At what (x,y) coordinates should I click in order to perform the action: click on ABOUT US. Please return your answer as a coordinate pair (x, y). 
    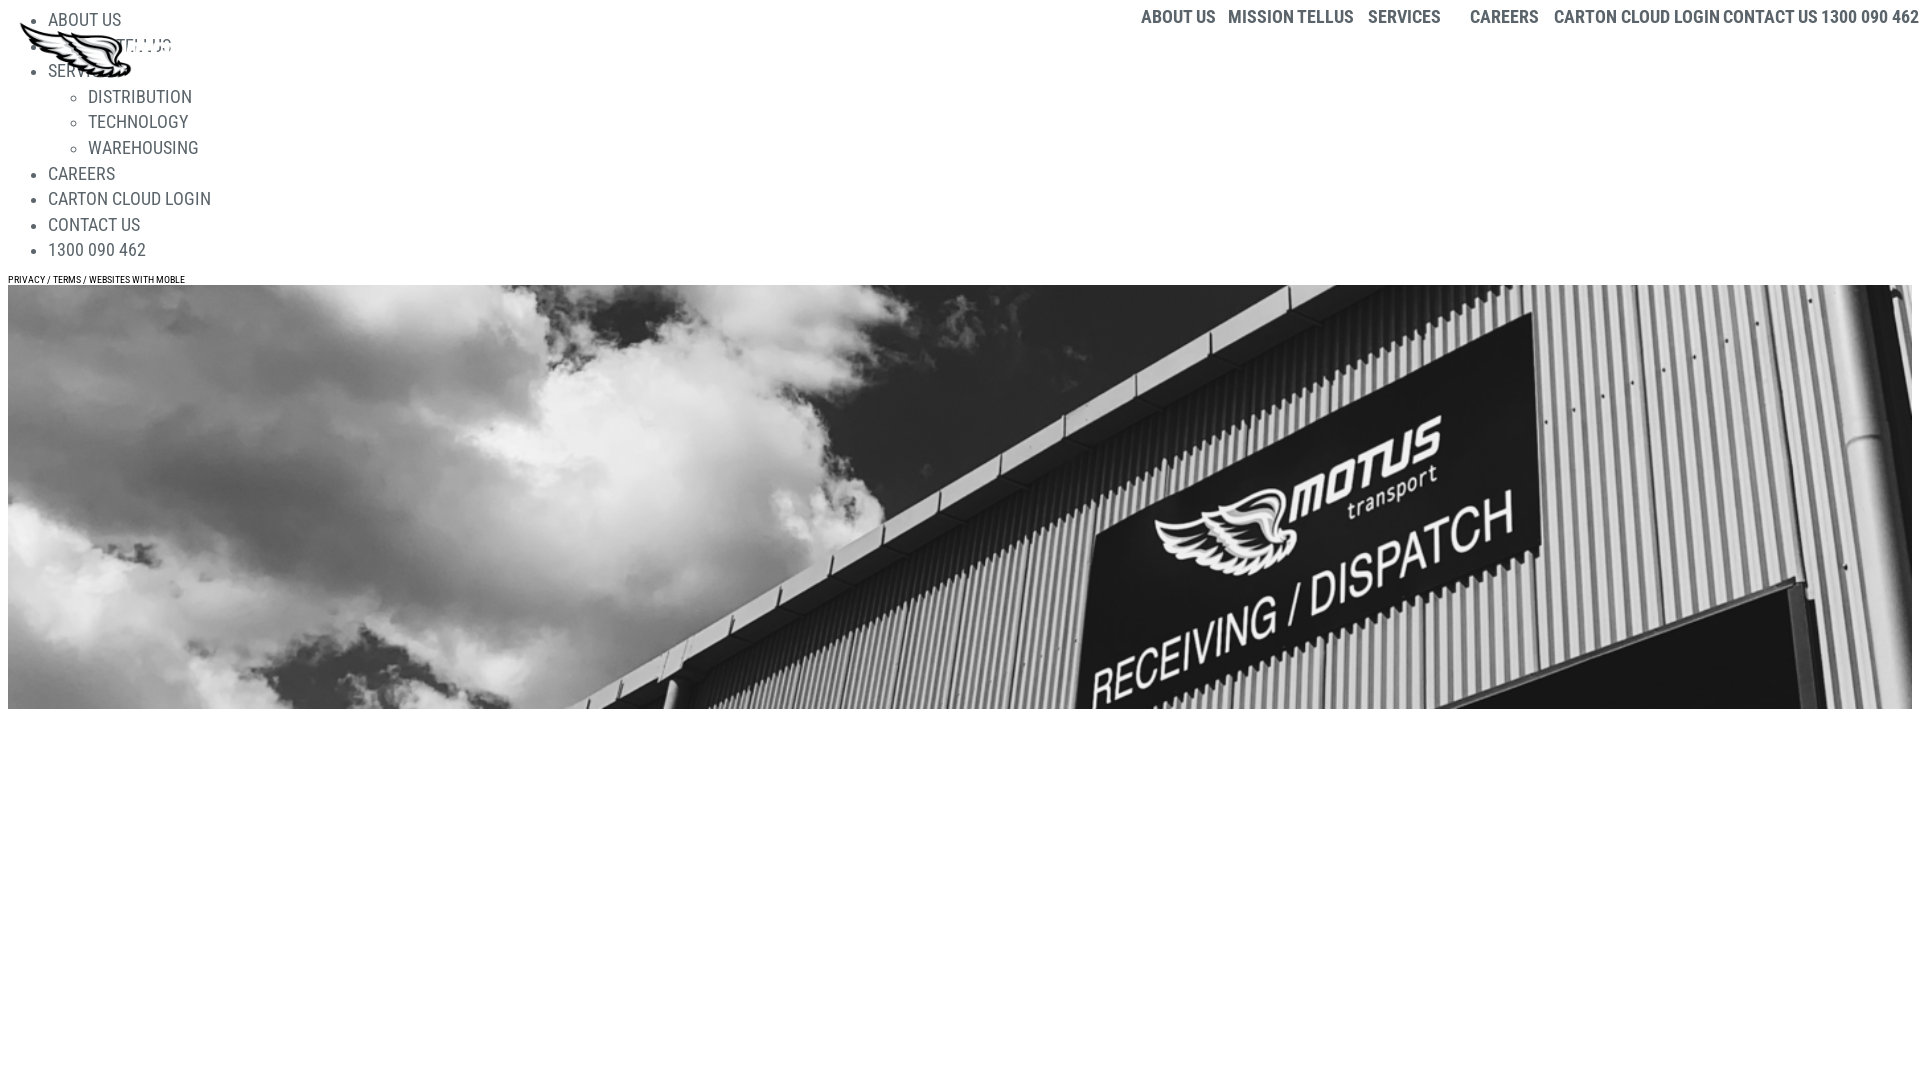
    Looking at the image, I should click on (1178, 18).